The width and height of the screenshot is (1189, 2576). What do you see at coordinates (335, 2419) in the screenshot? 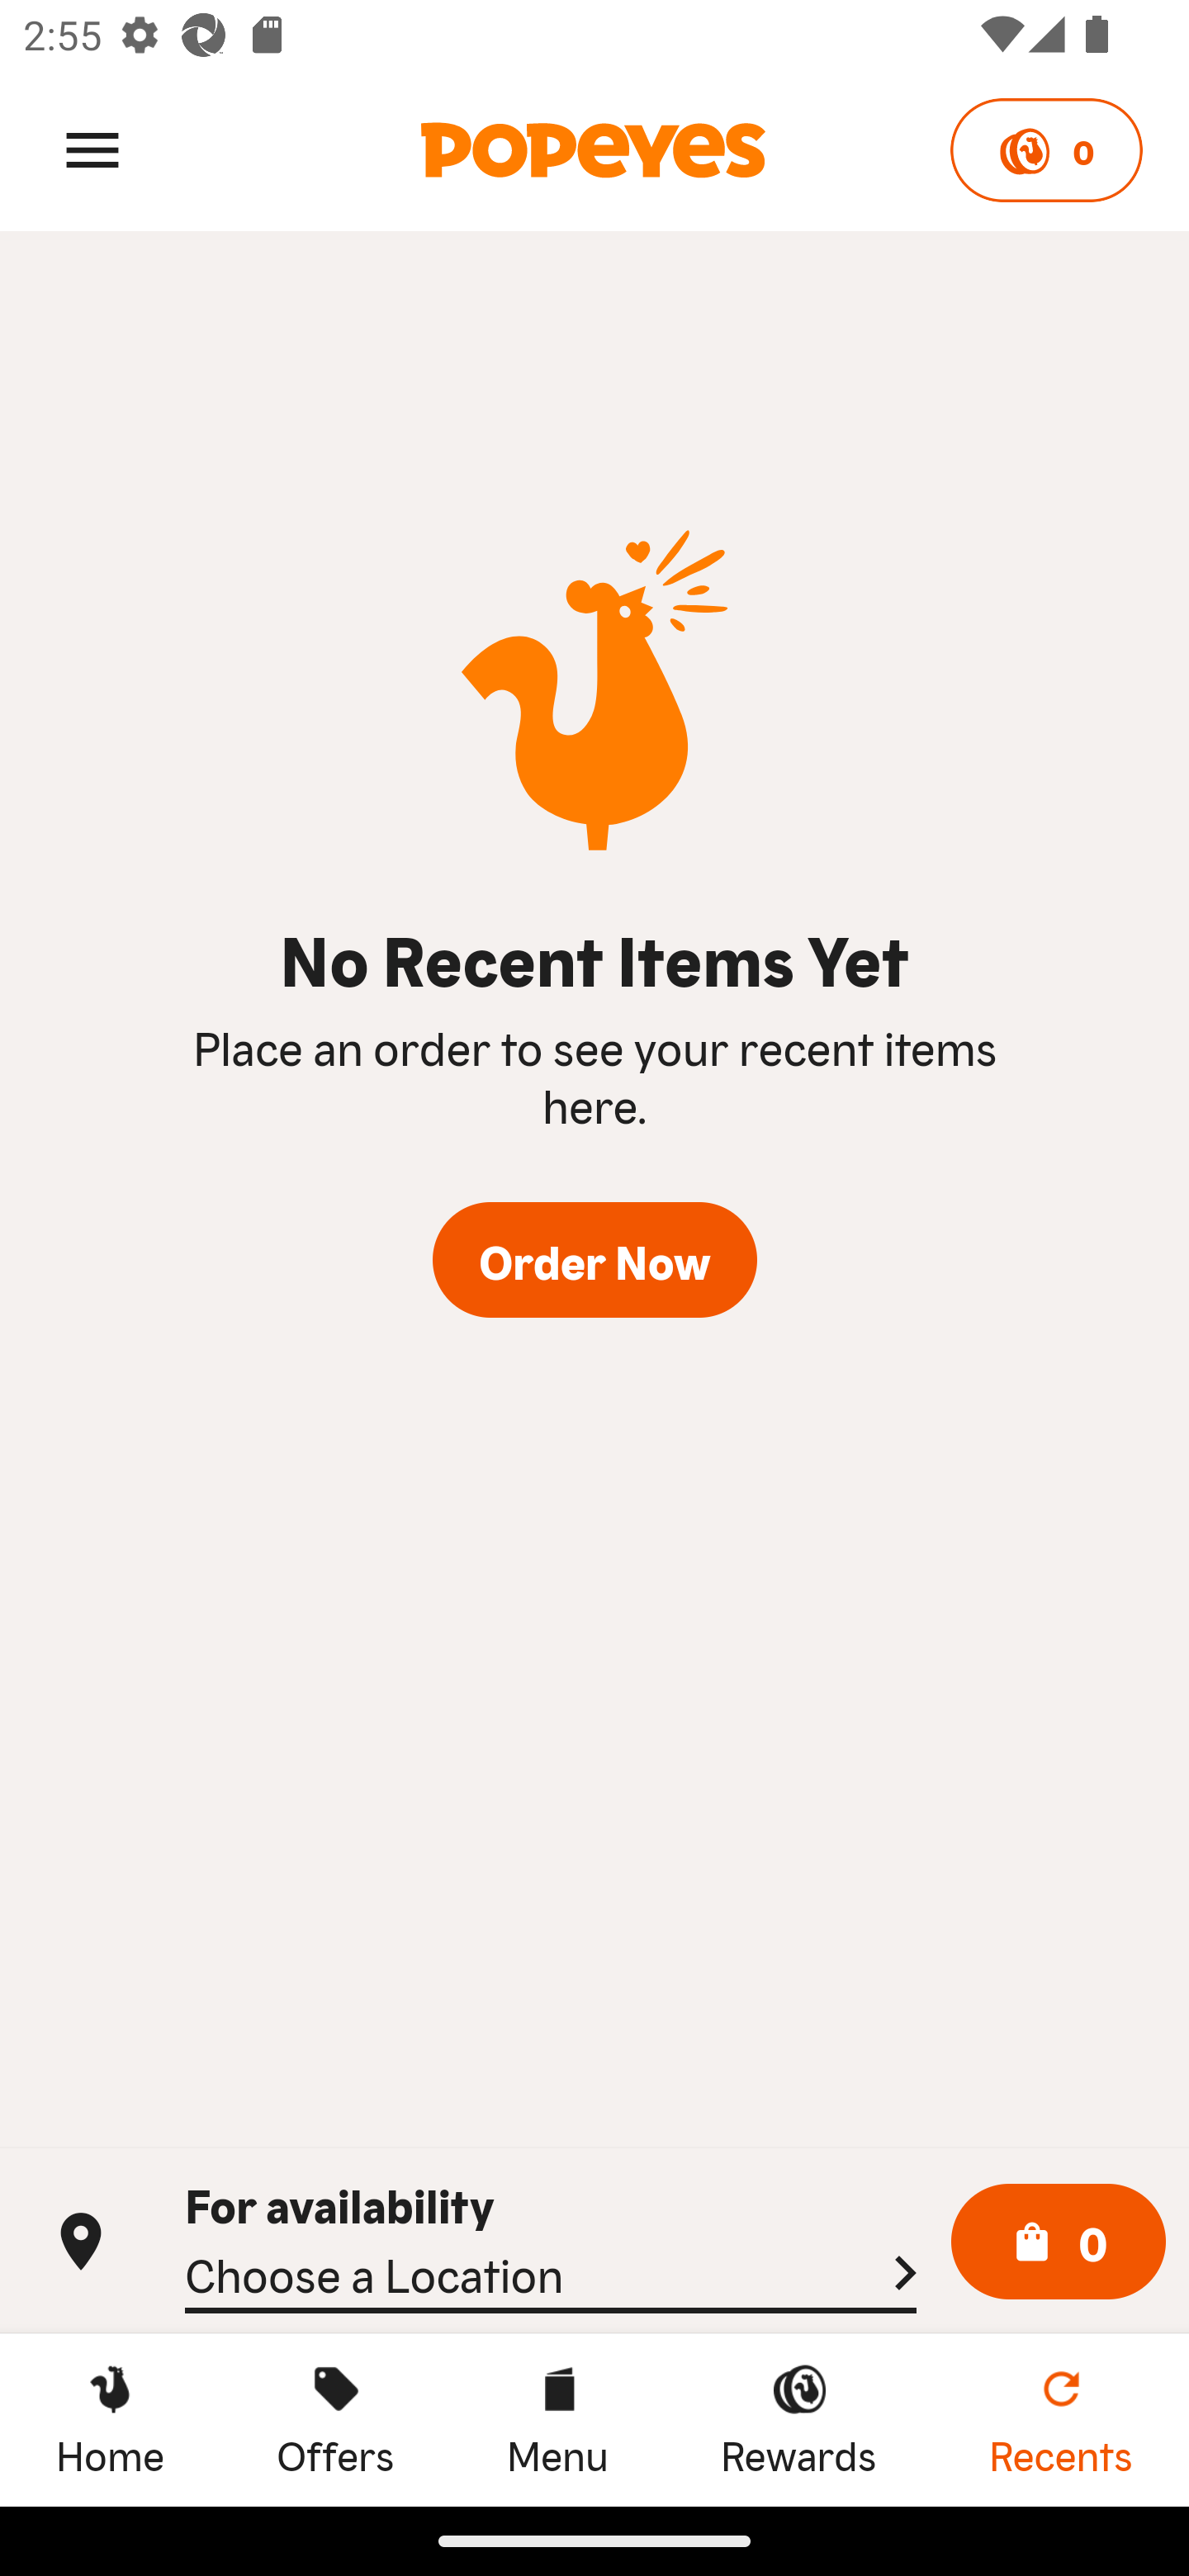
I see `Offers Offers Offers` at bounding box center [335, 2419].